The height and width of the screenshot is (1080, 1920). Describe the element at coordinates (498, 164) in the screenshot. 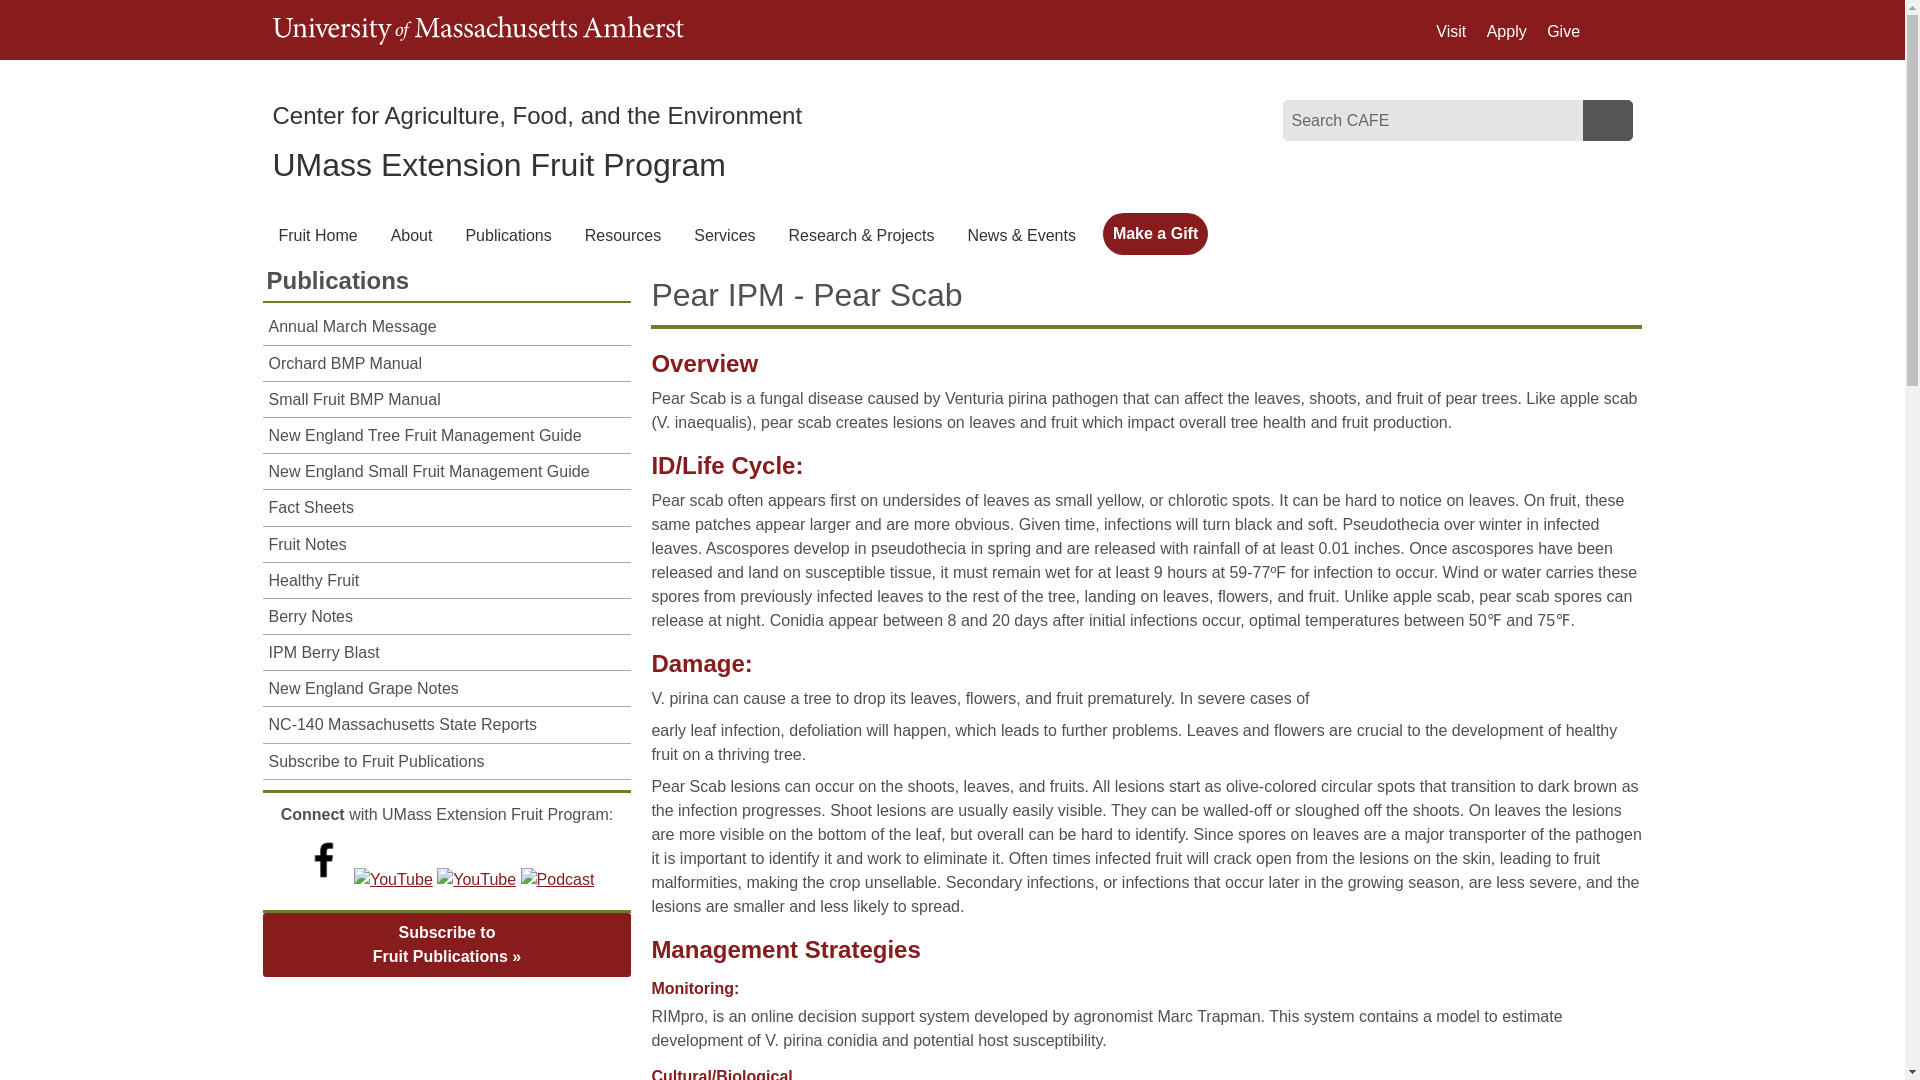

I see `UMass Extension Fruit Program` at that location.